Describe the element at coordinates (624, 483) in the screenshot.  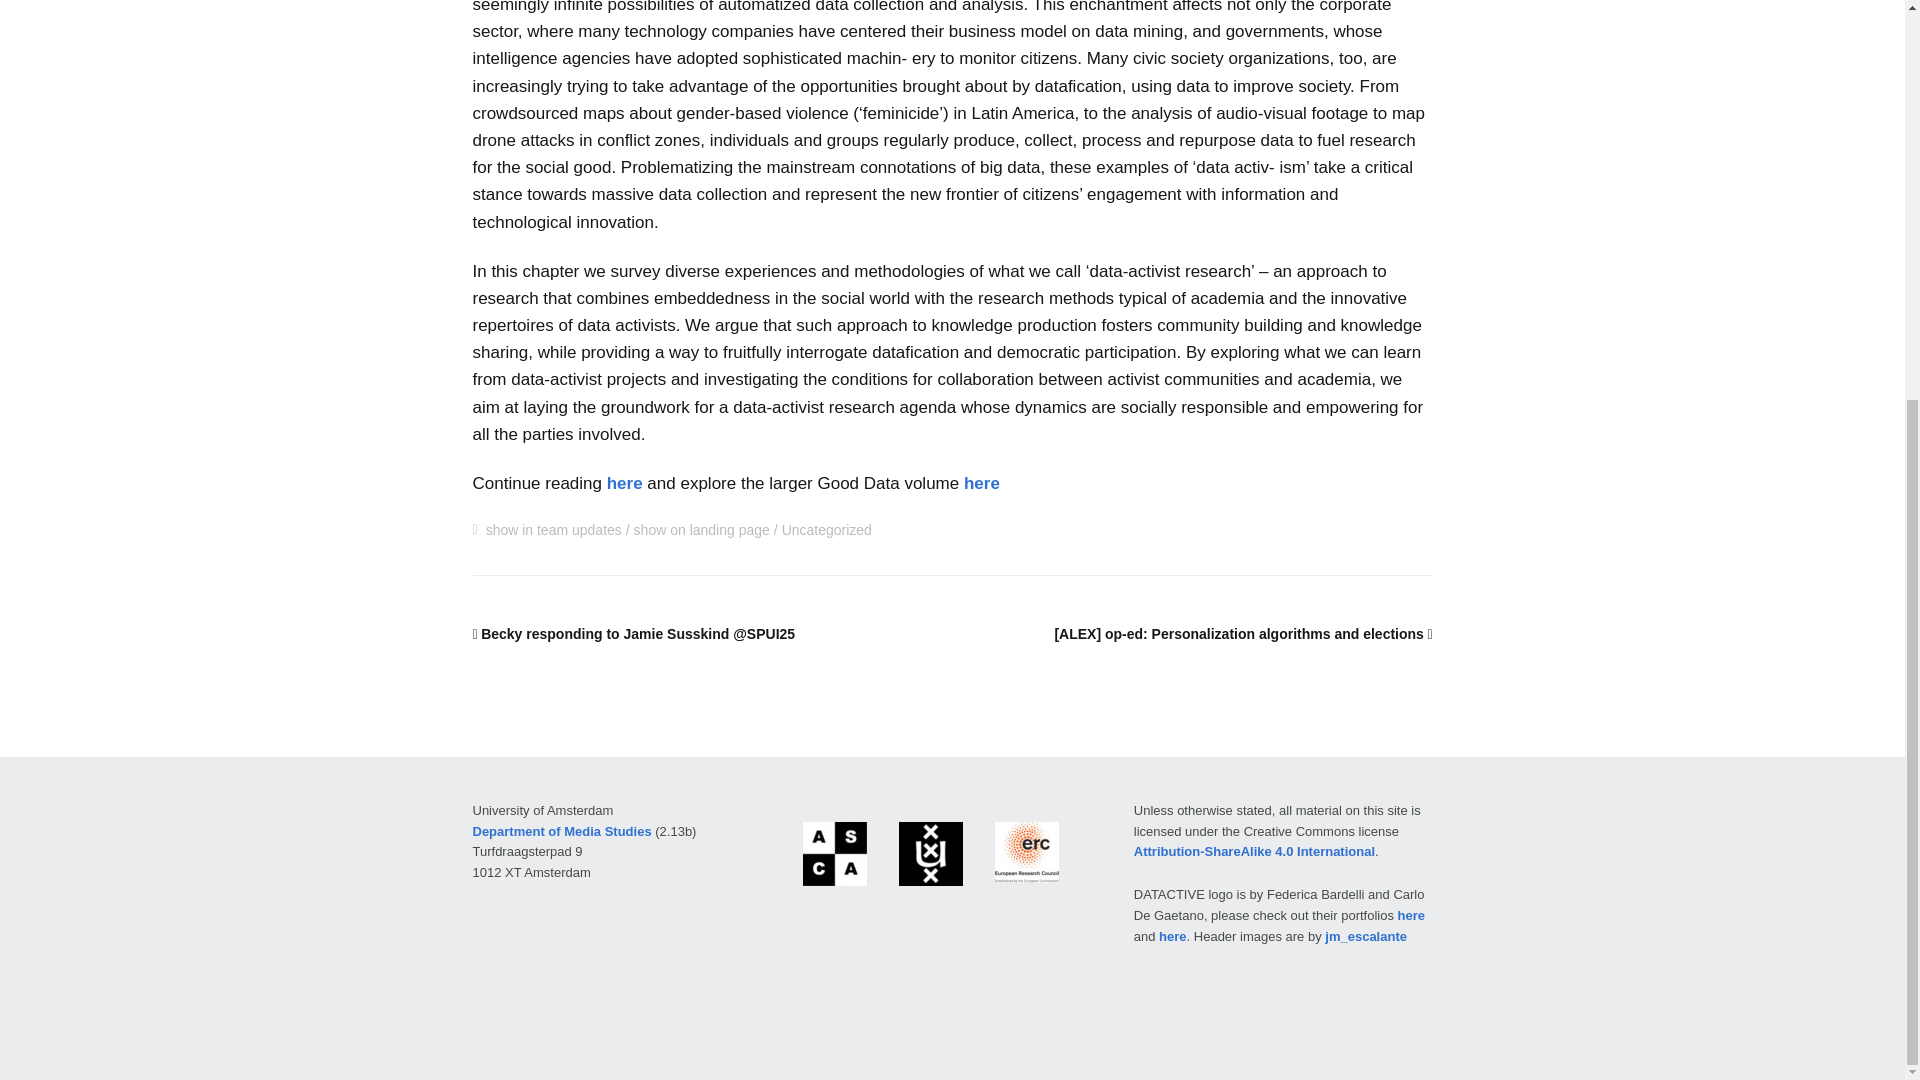
I see `here` at that location.